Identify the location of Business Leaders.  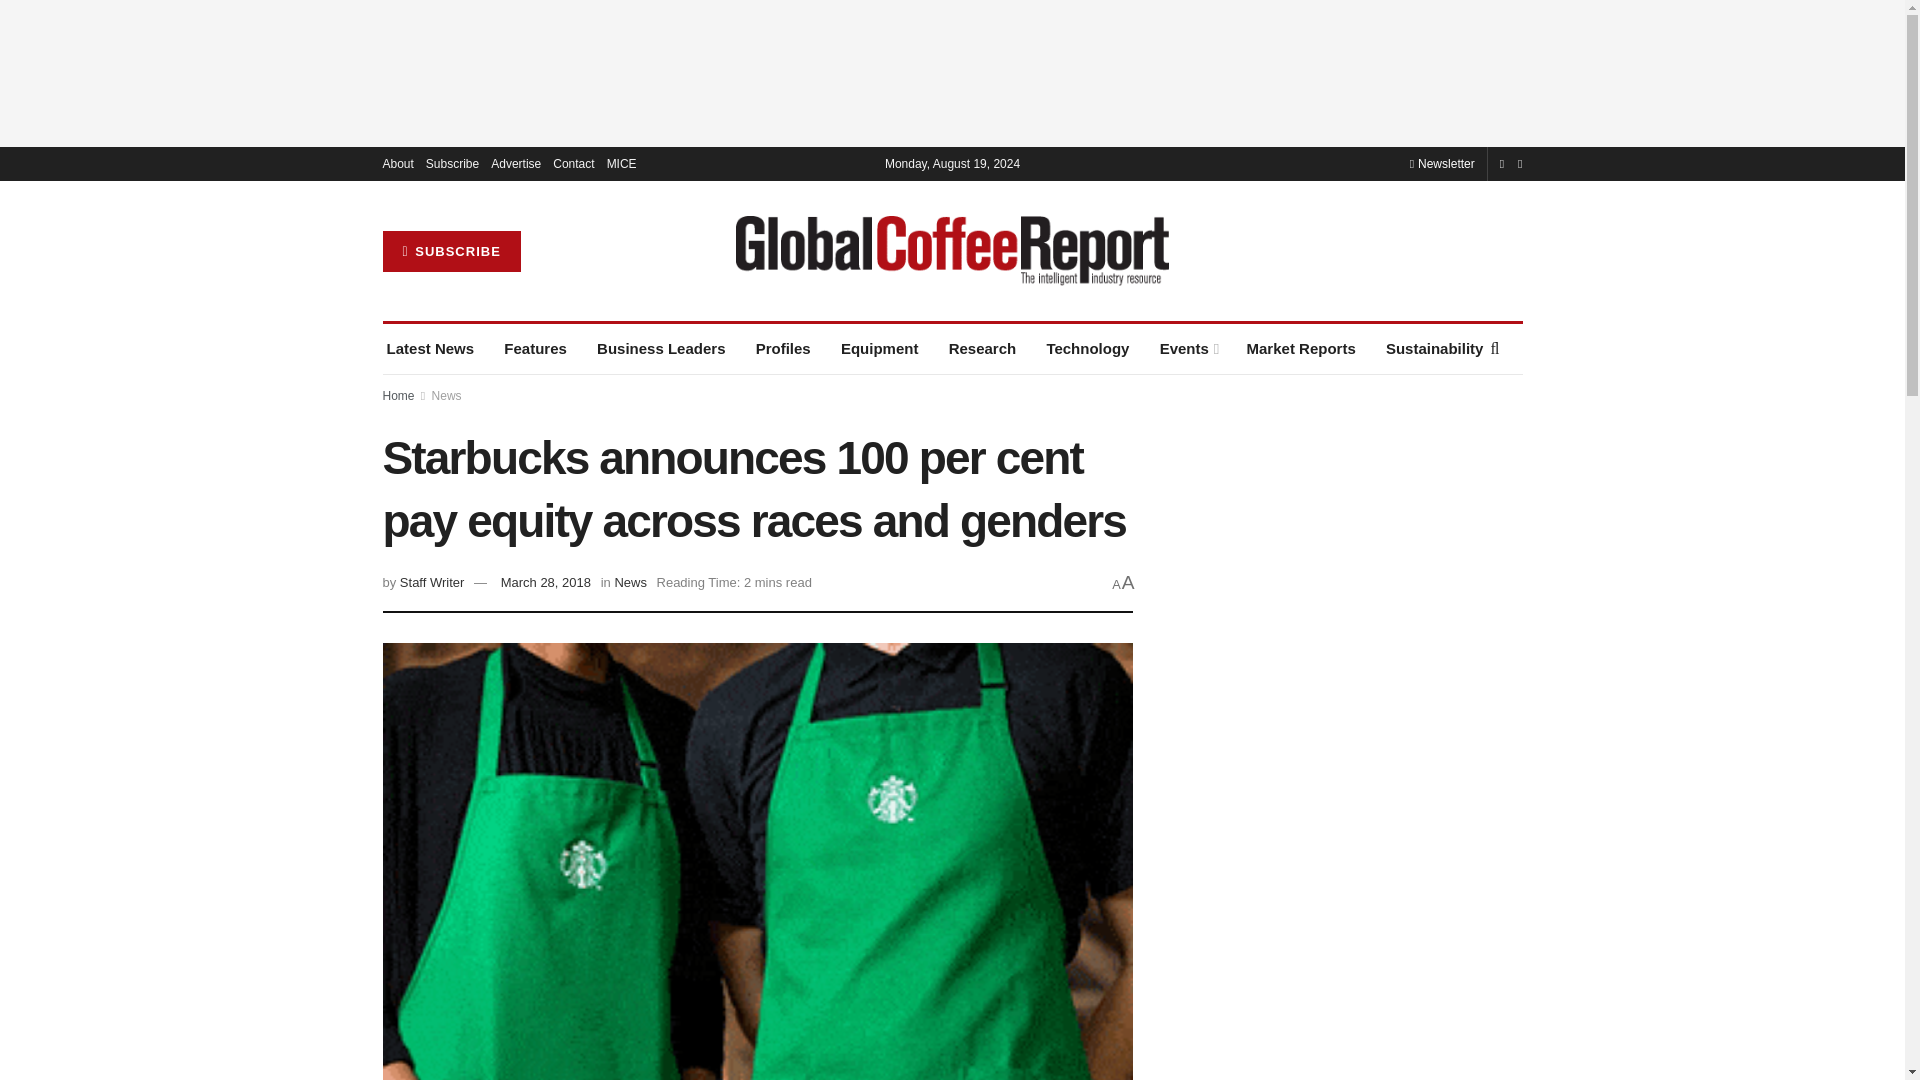
(661, 348).